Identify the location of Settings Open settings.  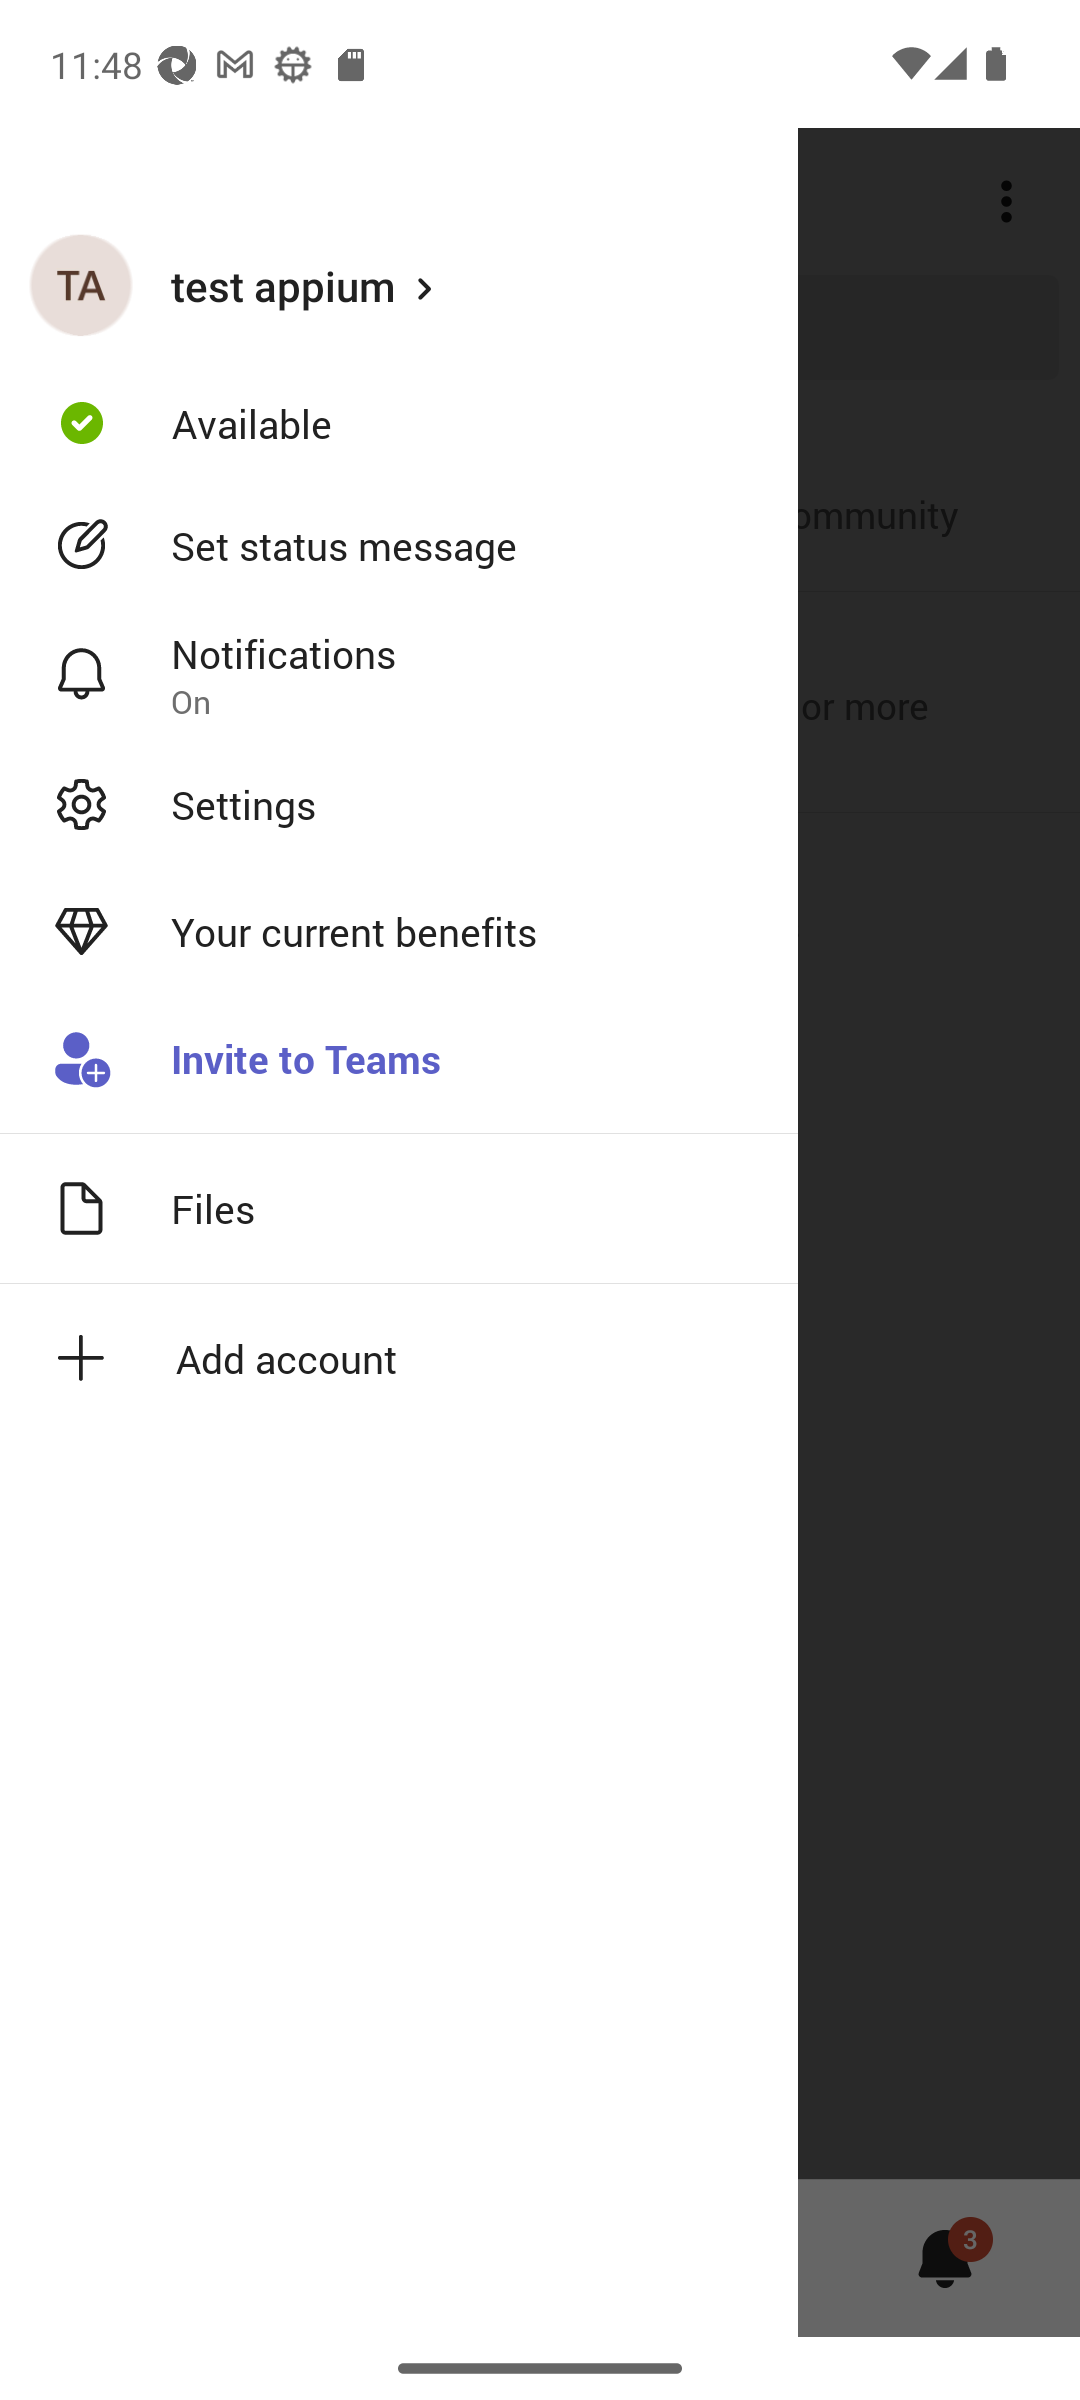
(399, 804).